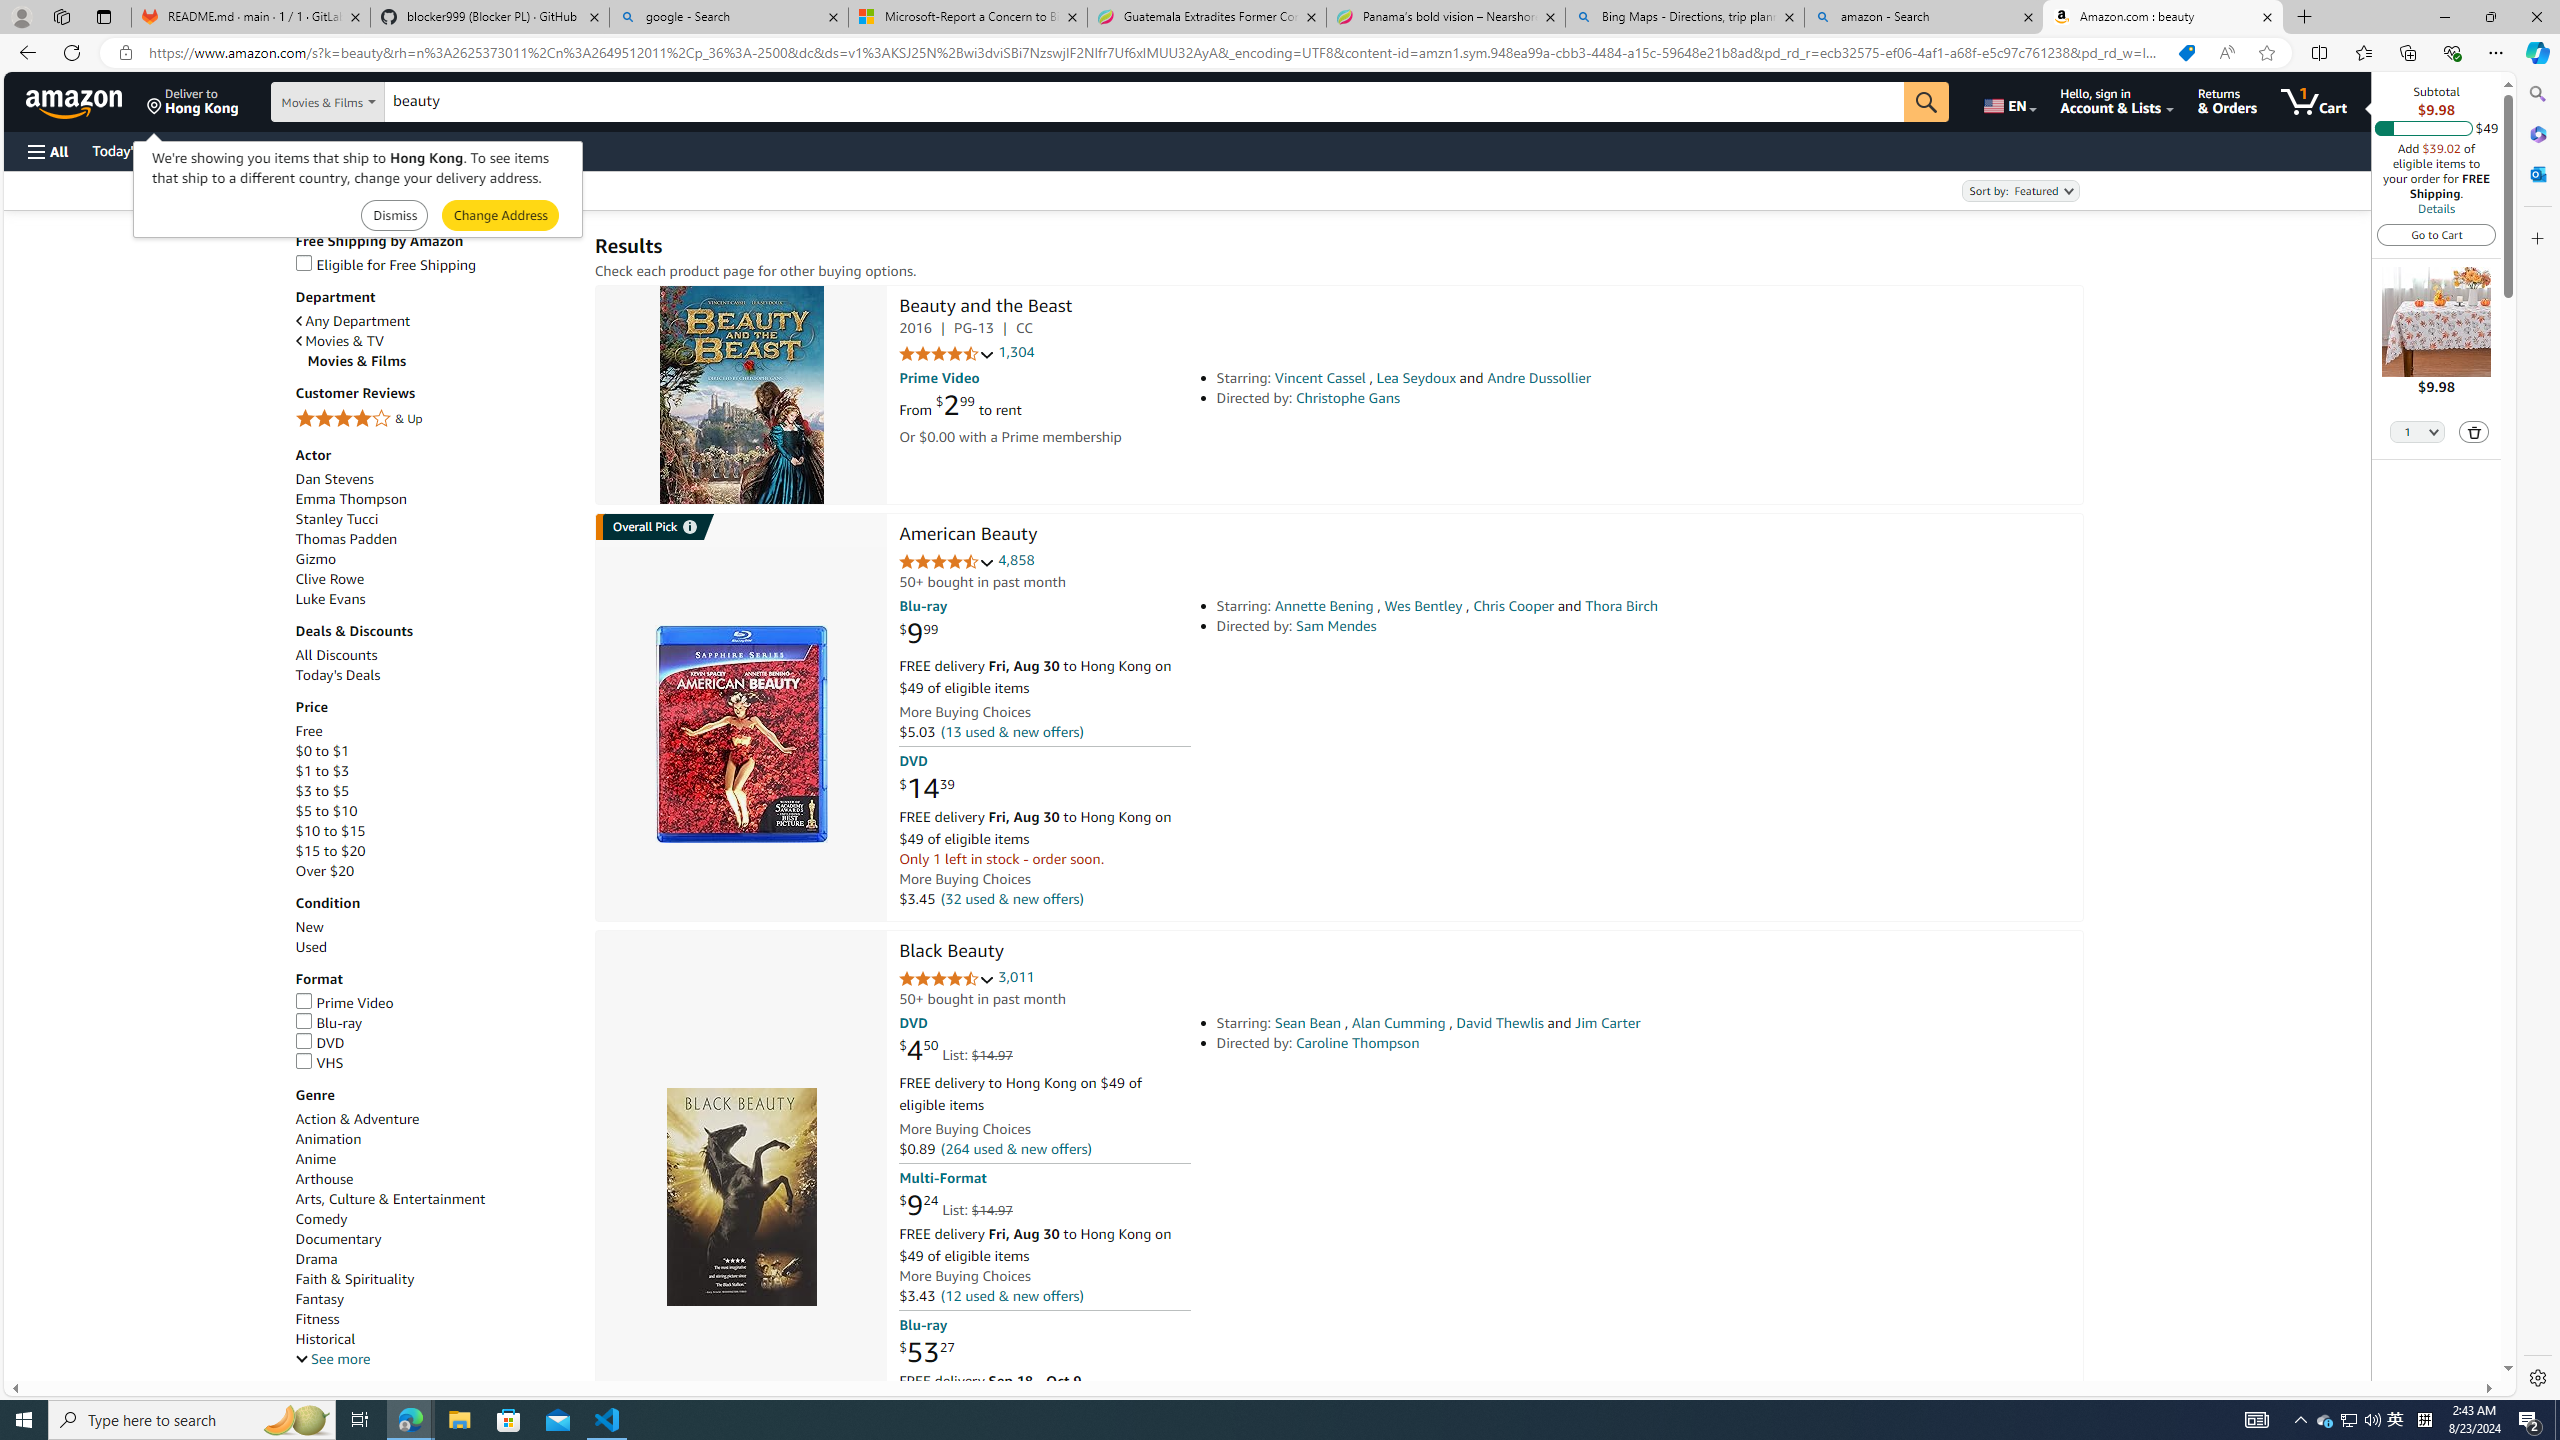 The width and height of the screenshot is (2560, 1440). What do you see at coordinates (371, 102) in the screenshot?
I see `Search in` at bounding box center [371, 102].